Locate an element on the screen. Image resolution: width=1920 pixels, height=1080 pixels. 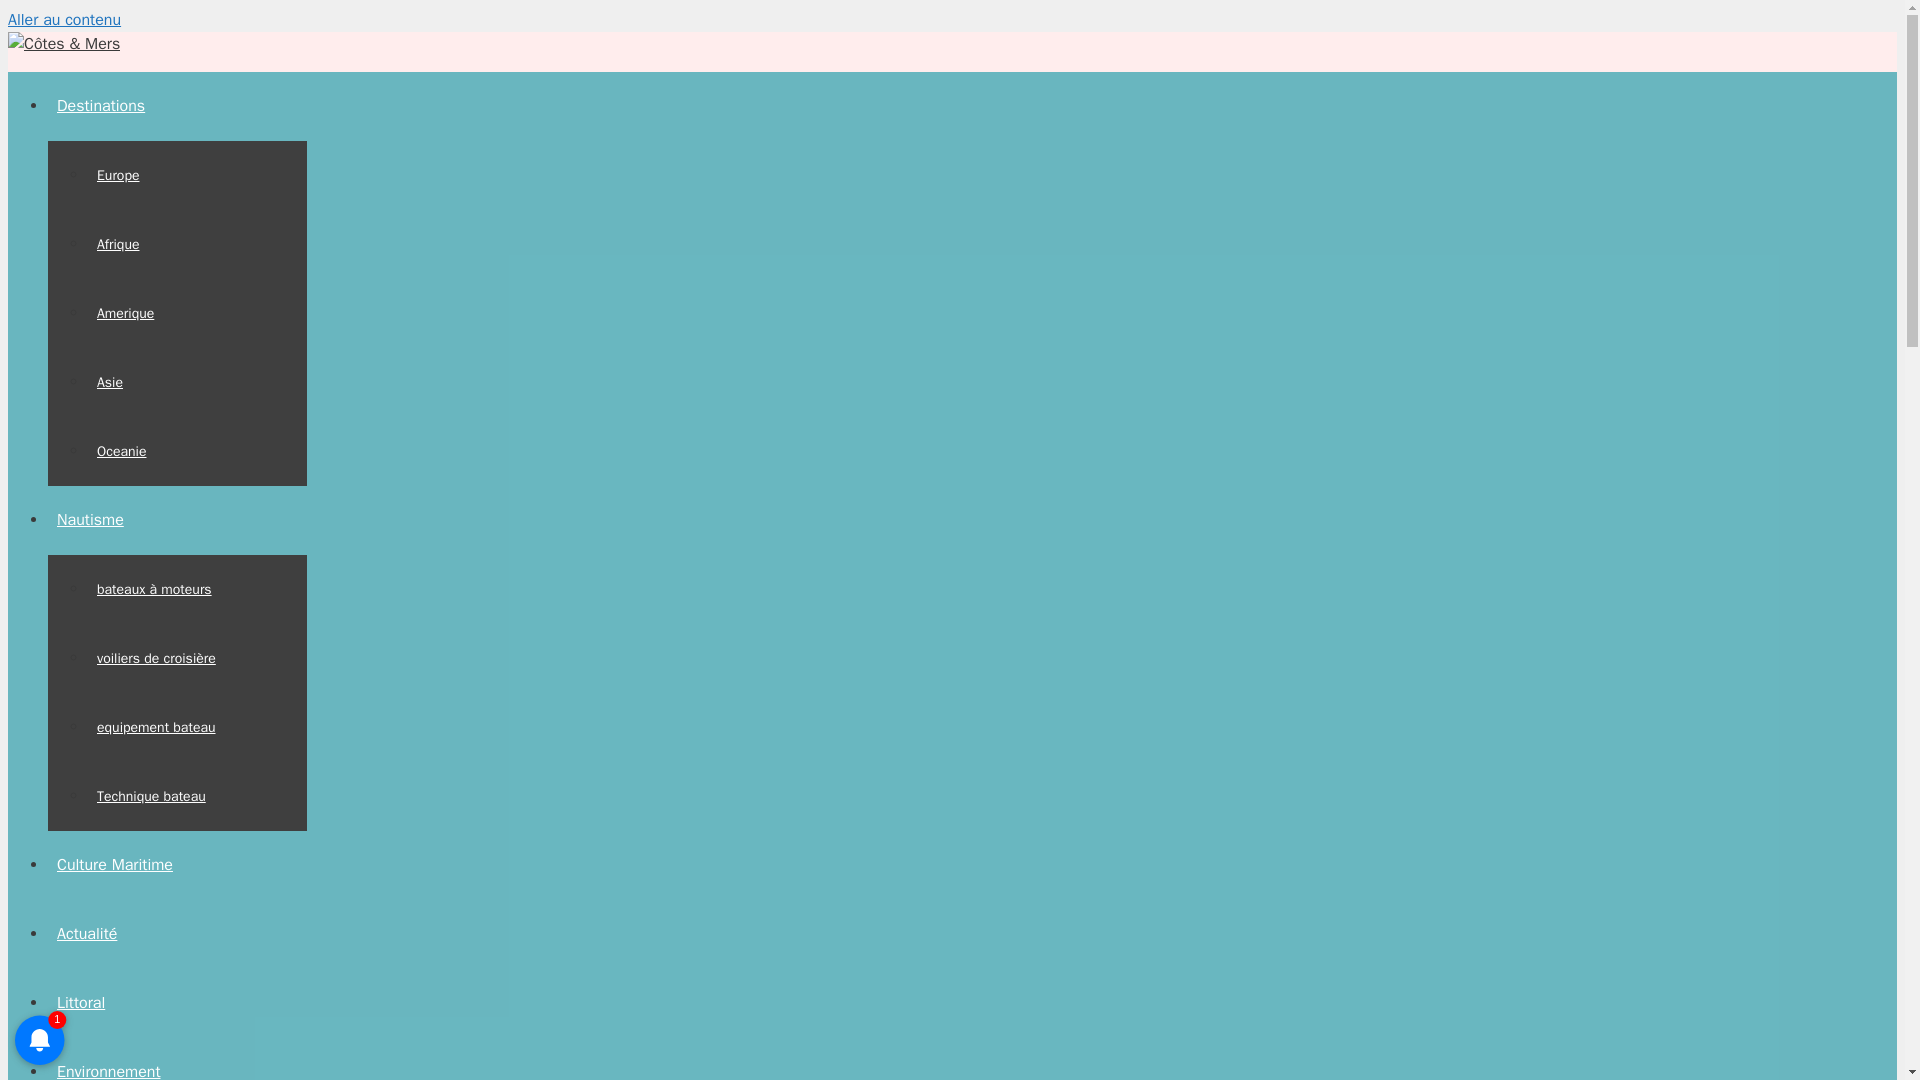
Amerique is located at coordinates (126, 312).